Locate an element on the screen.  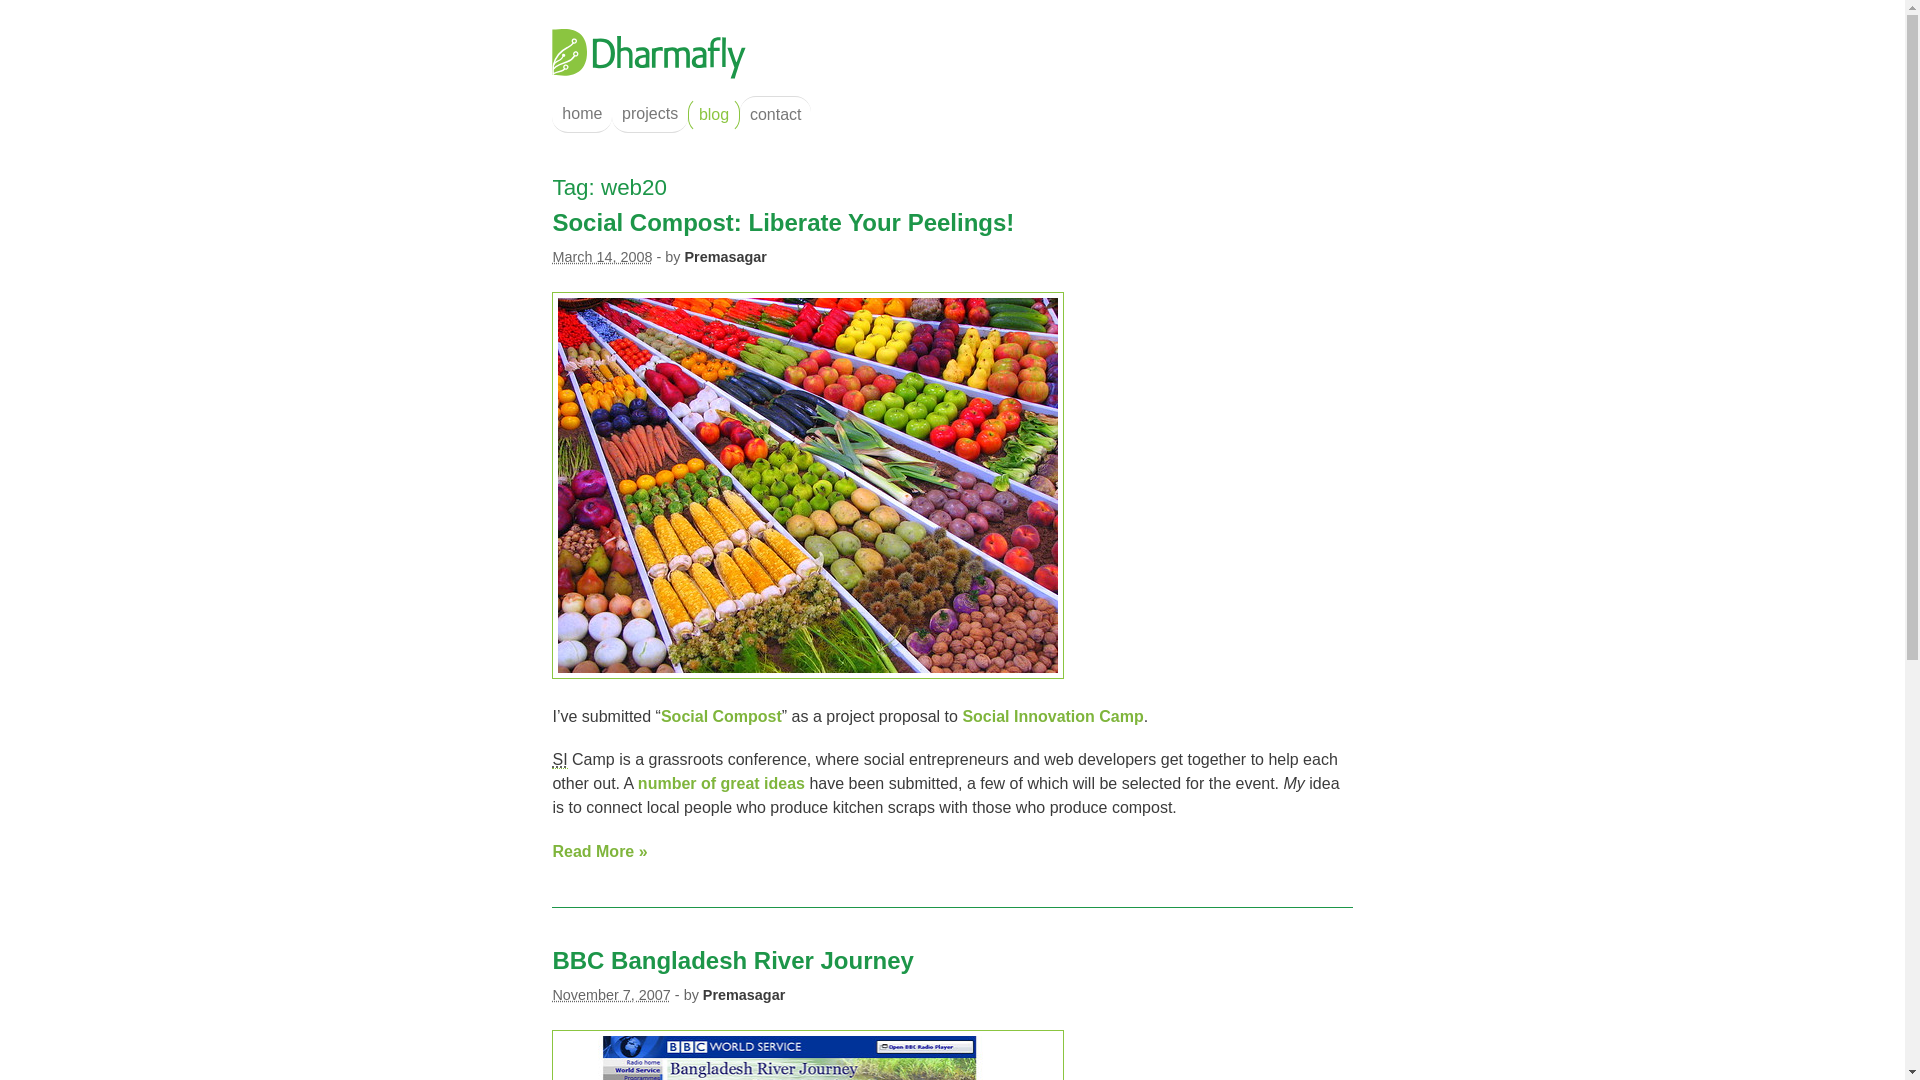
Permalink to BBC Bangladesh River Journey is located at coordinates (732, 960).